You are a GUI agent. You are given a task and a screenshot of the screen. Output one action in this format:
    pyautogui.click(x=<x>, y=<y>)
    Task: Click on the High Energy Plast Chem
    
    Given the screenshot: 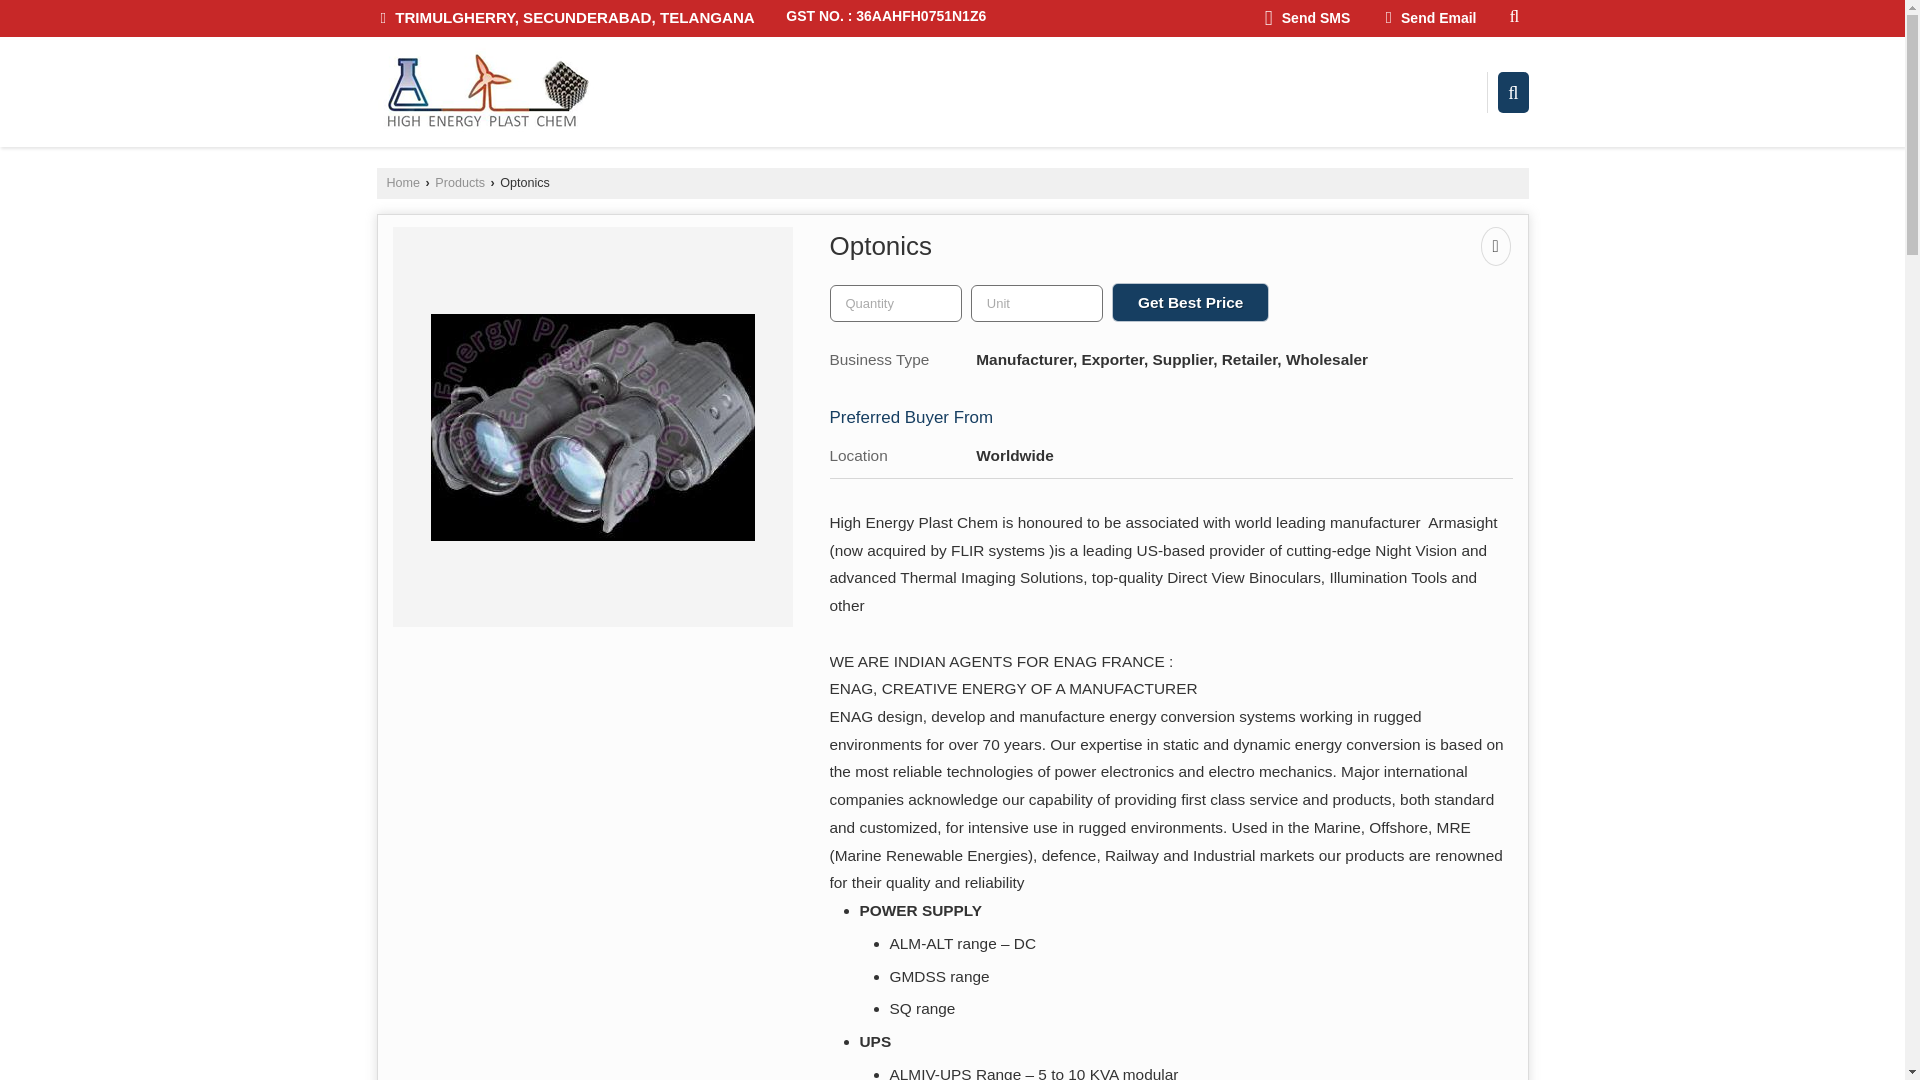 What is the action you would take?
    pyautogui.click(x=484, y=92)
    